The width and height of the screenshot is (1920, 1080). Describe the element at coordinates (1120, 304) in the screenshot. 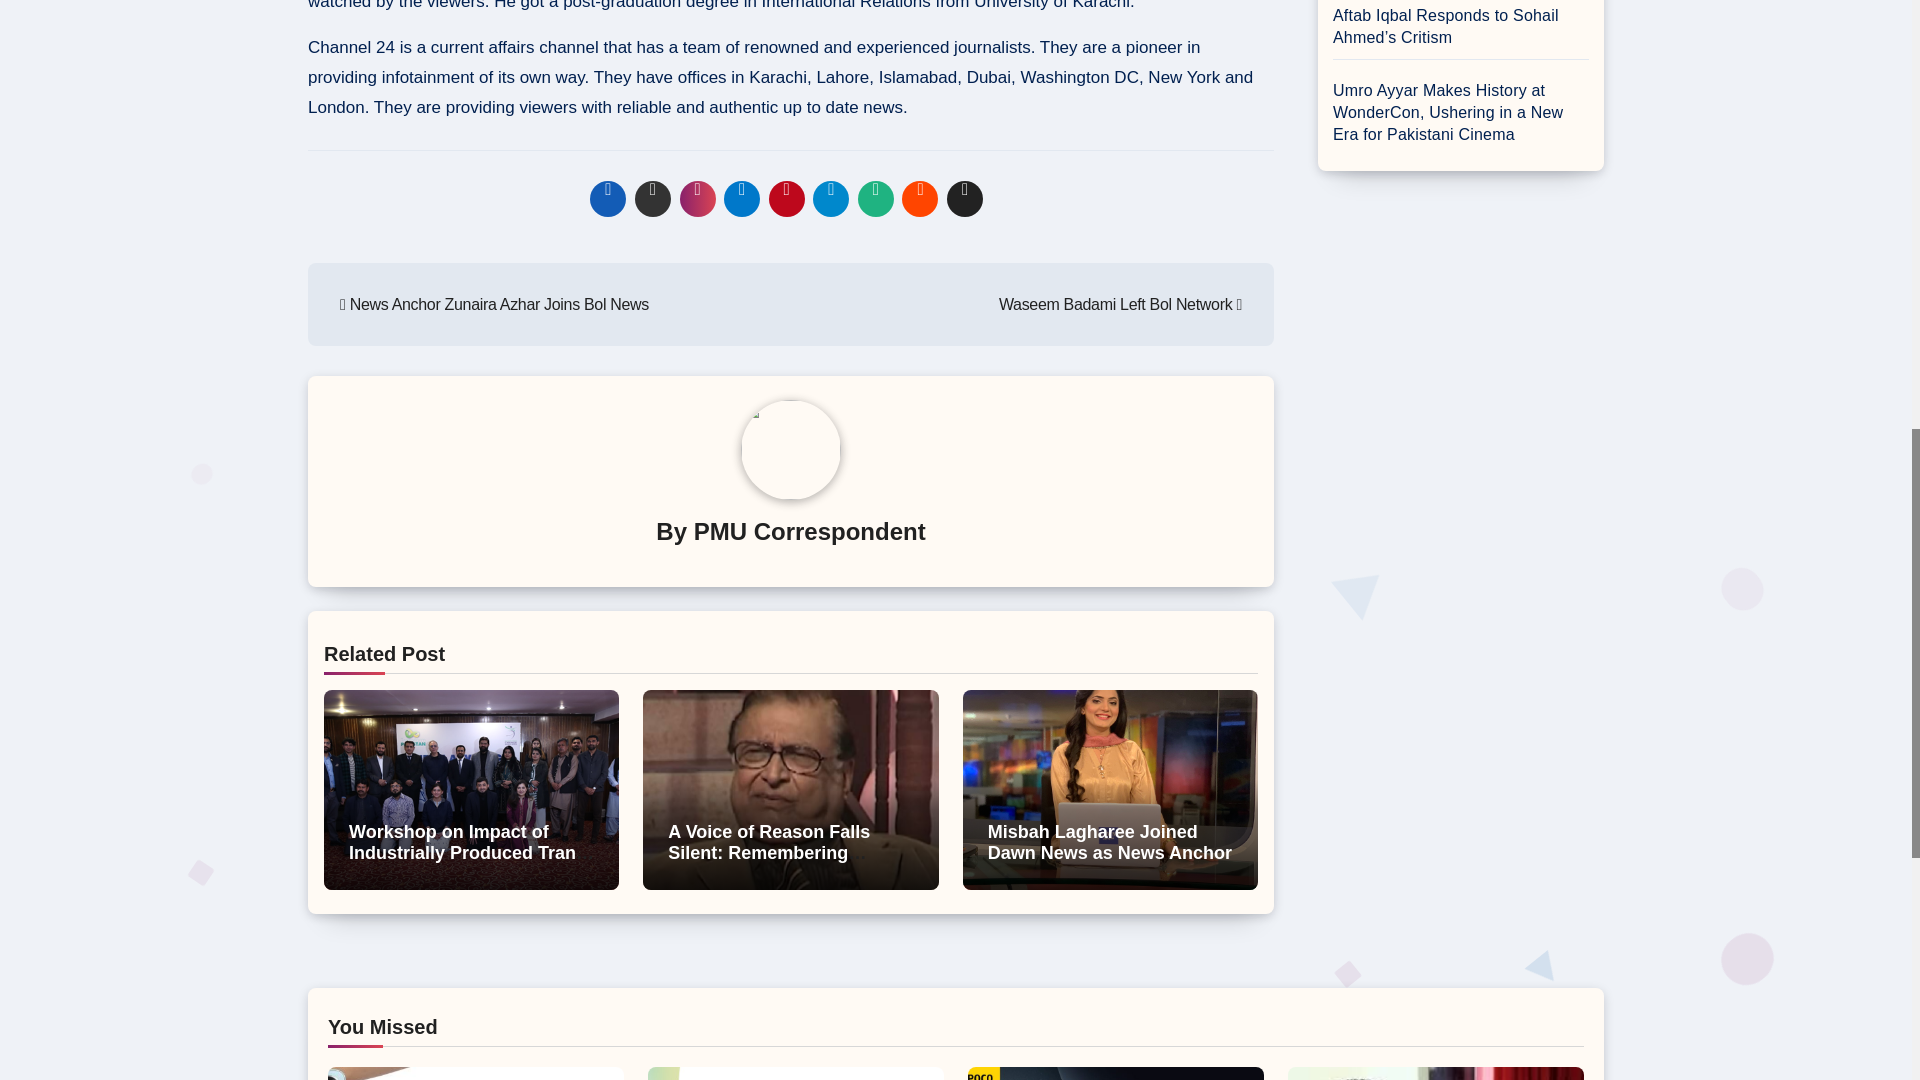

I see `Waseem Badami Left Bol Network` at that location.